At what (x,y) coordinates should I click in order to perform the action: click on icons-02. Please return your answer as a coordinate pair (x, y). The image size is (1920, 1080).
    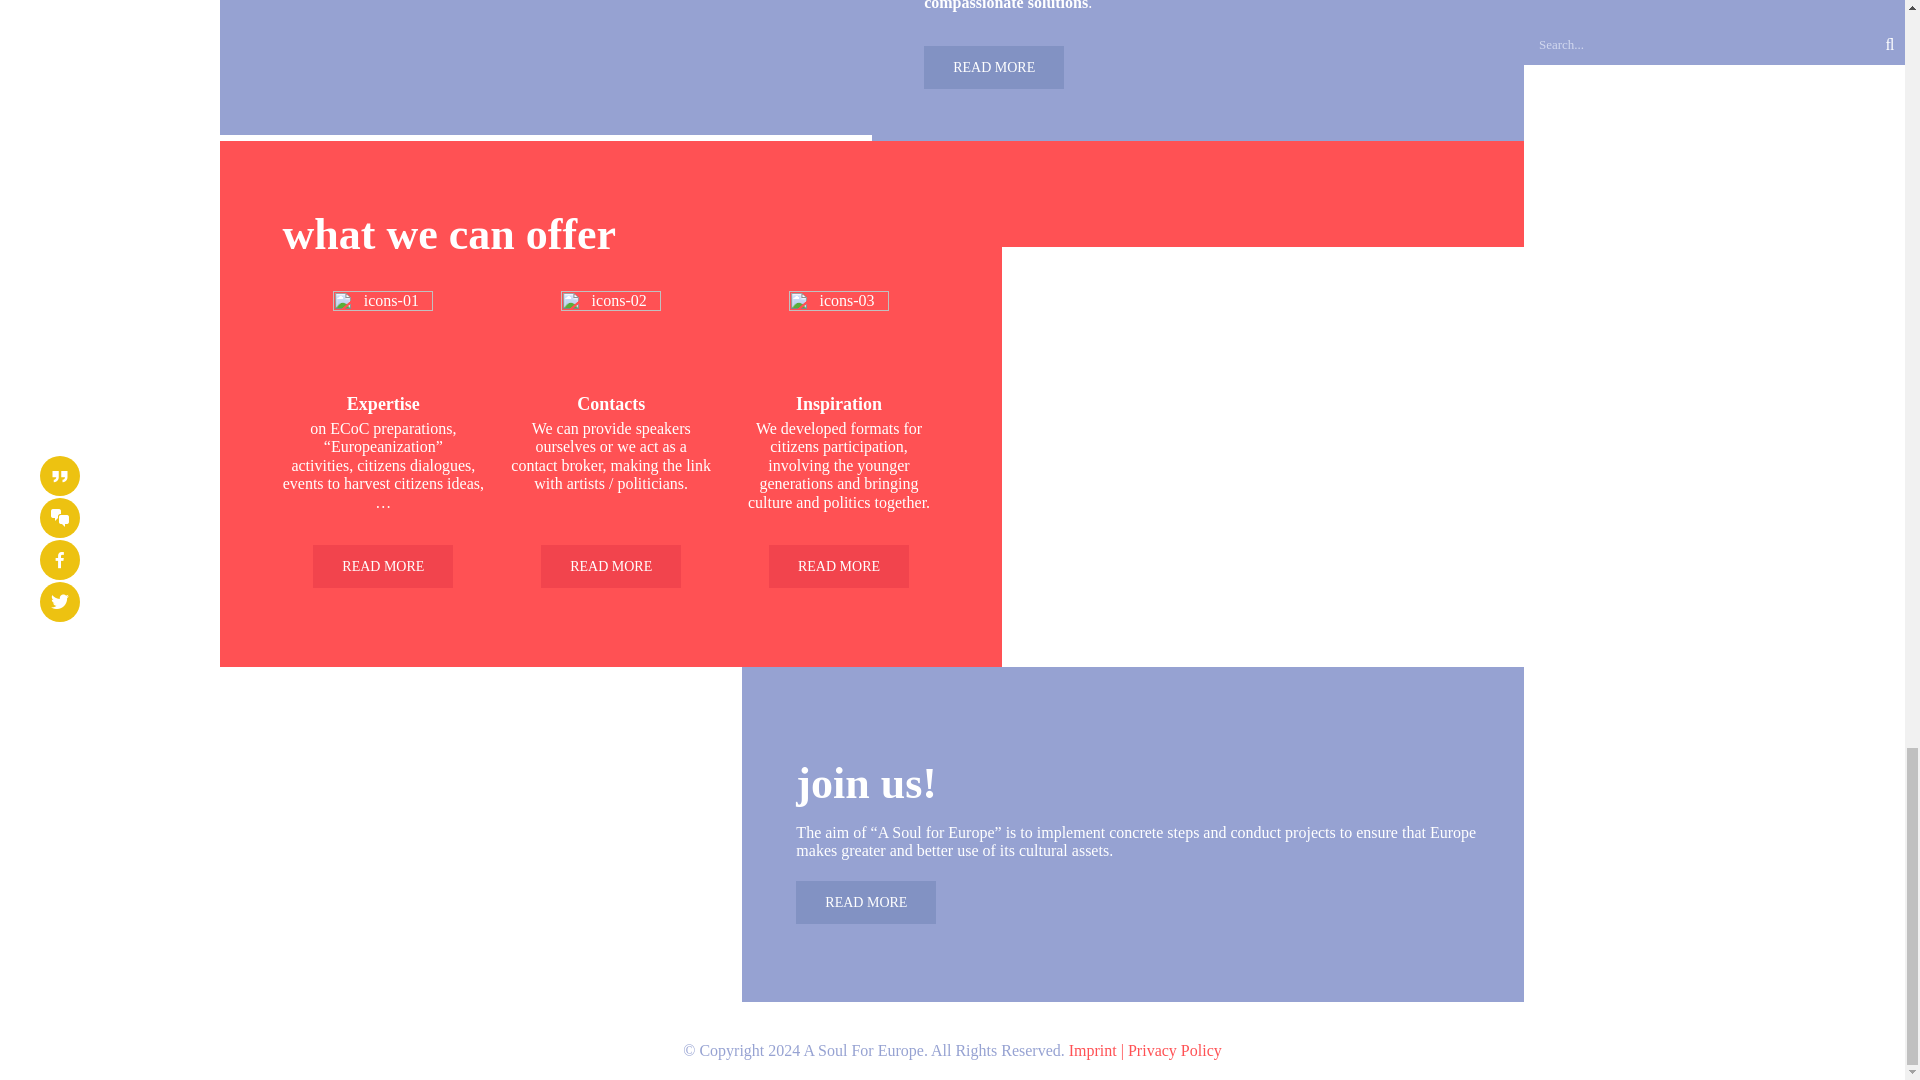
    Looking at the image, I should click on (610, 340).